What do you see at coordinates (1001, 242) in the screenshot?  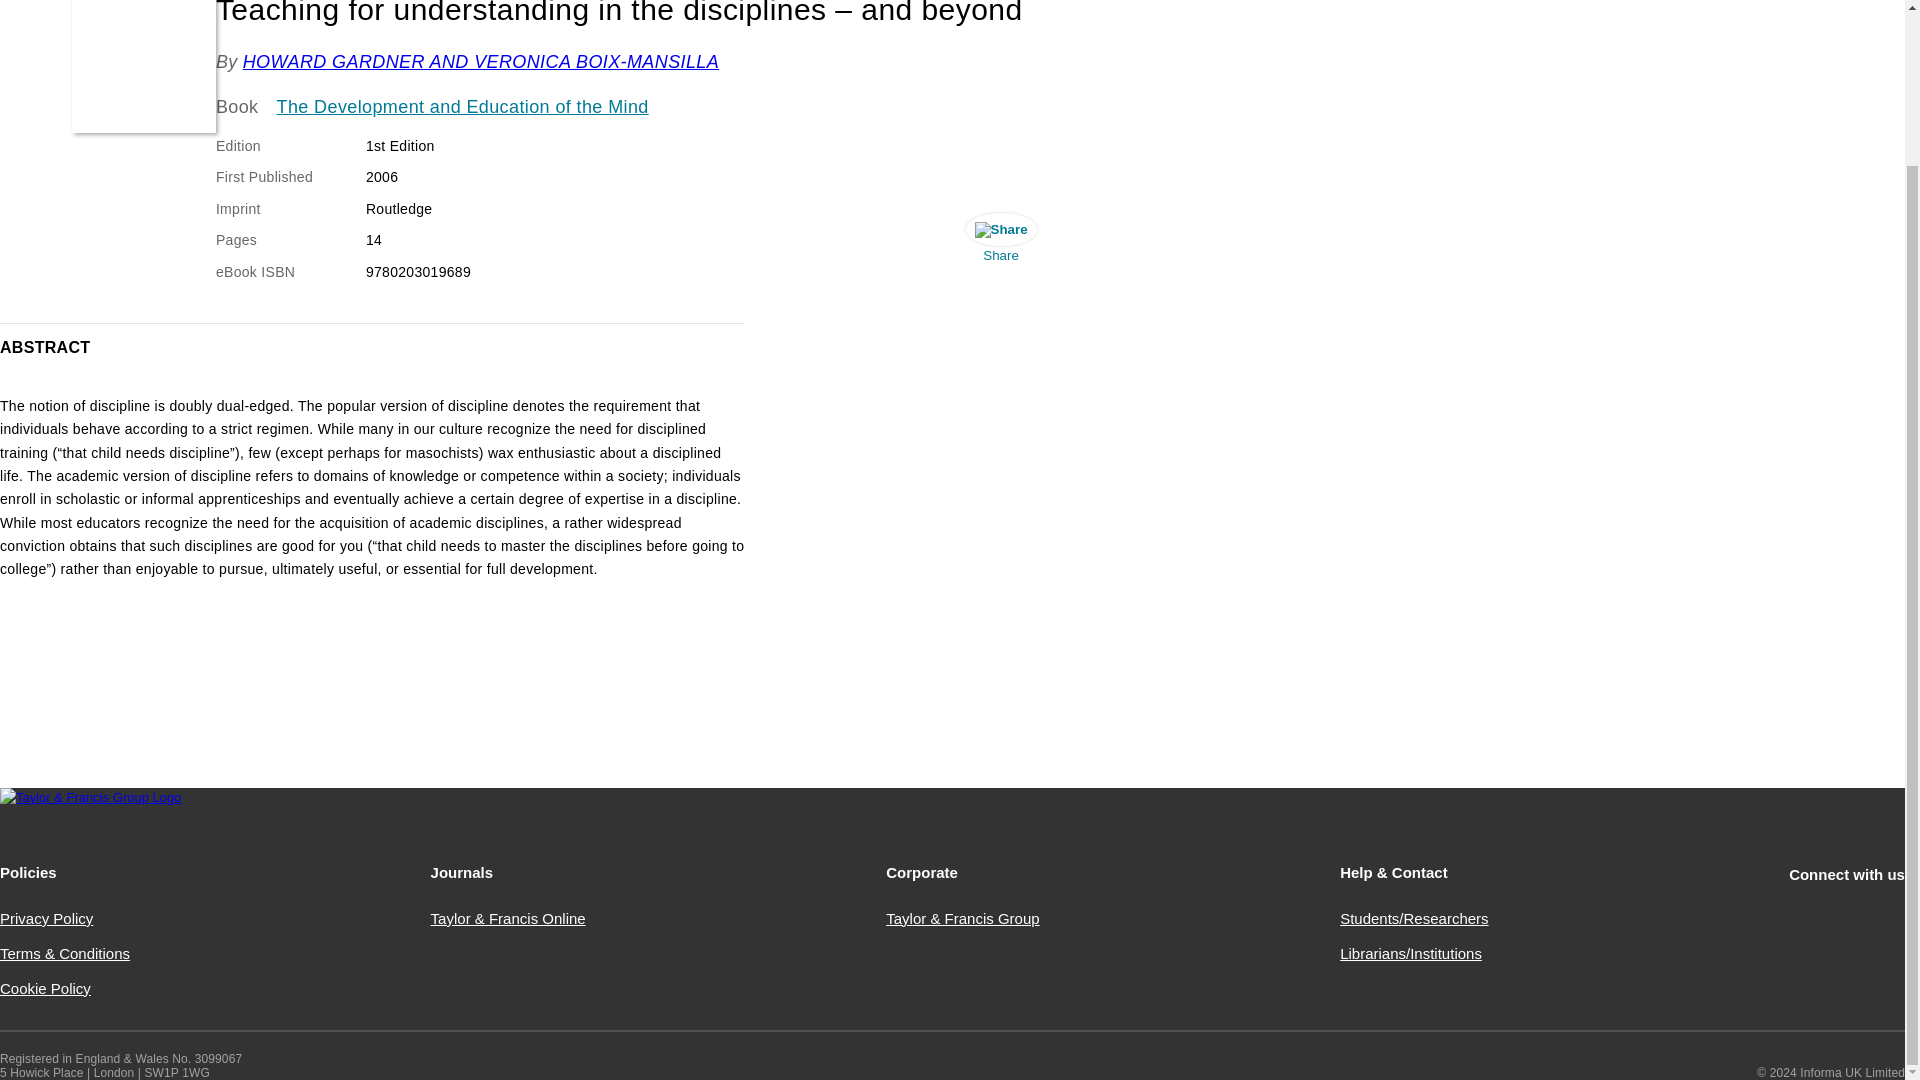 I see `Share` at bounding box center [1001, 242].